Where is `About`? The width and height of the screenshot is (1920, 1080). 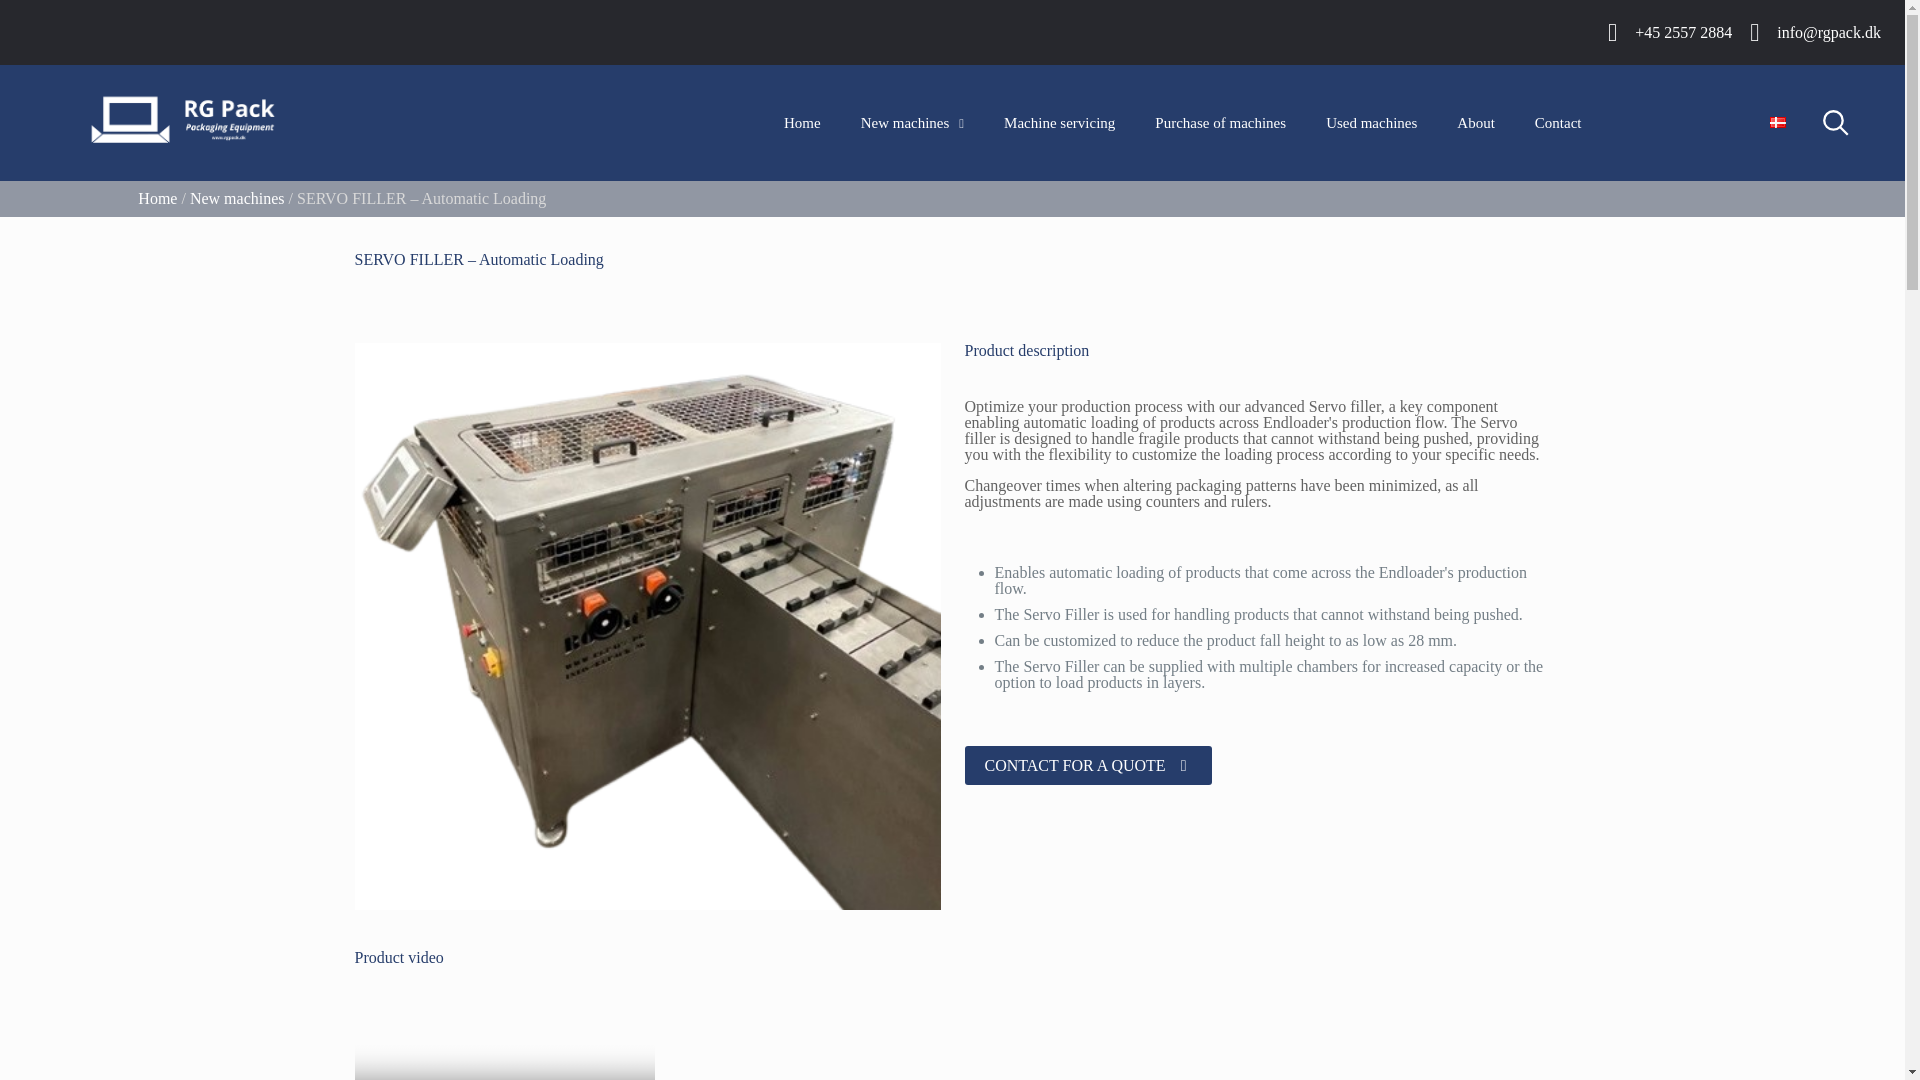
About is located at coordinates (1475, 122).